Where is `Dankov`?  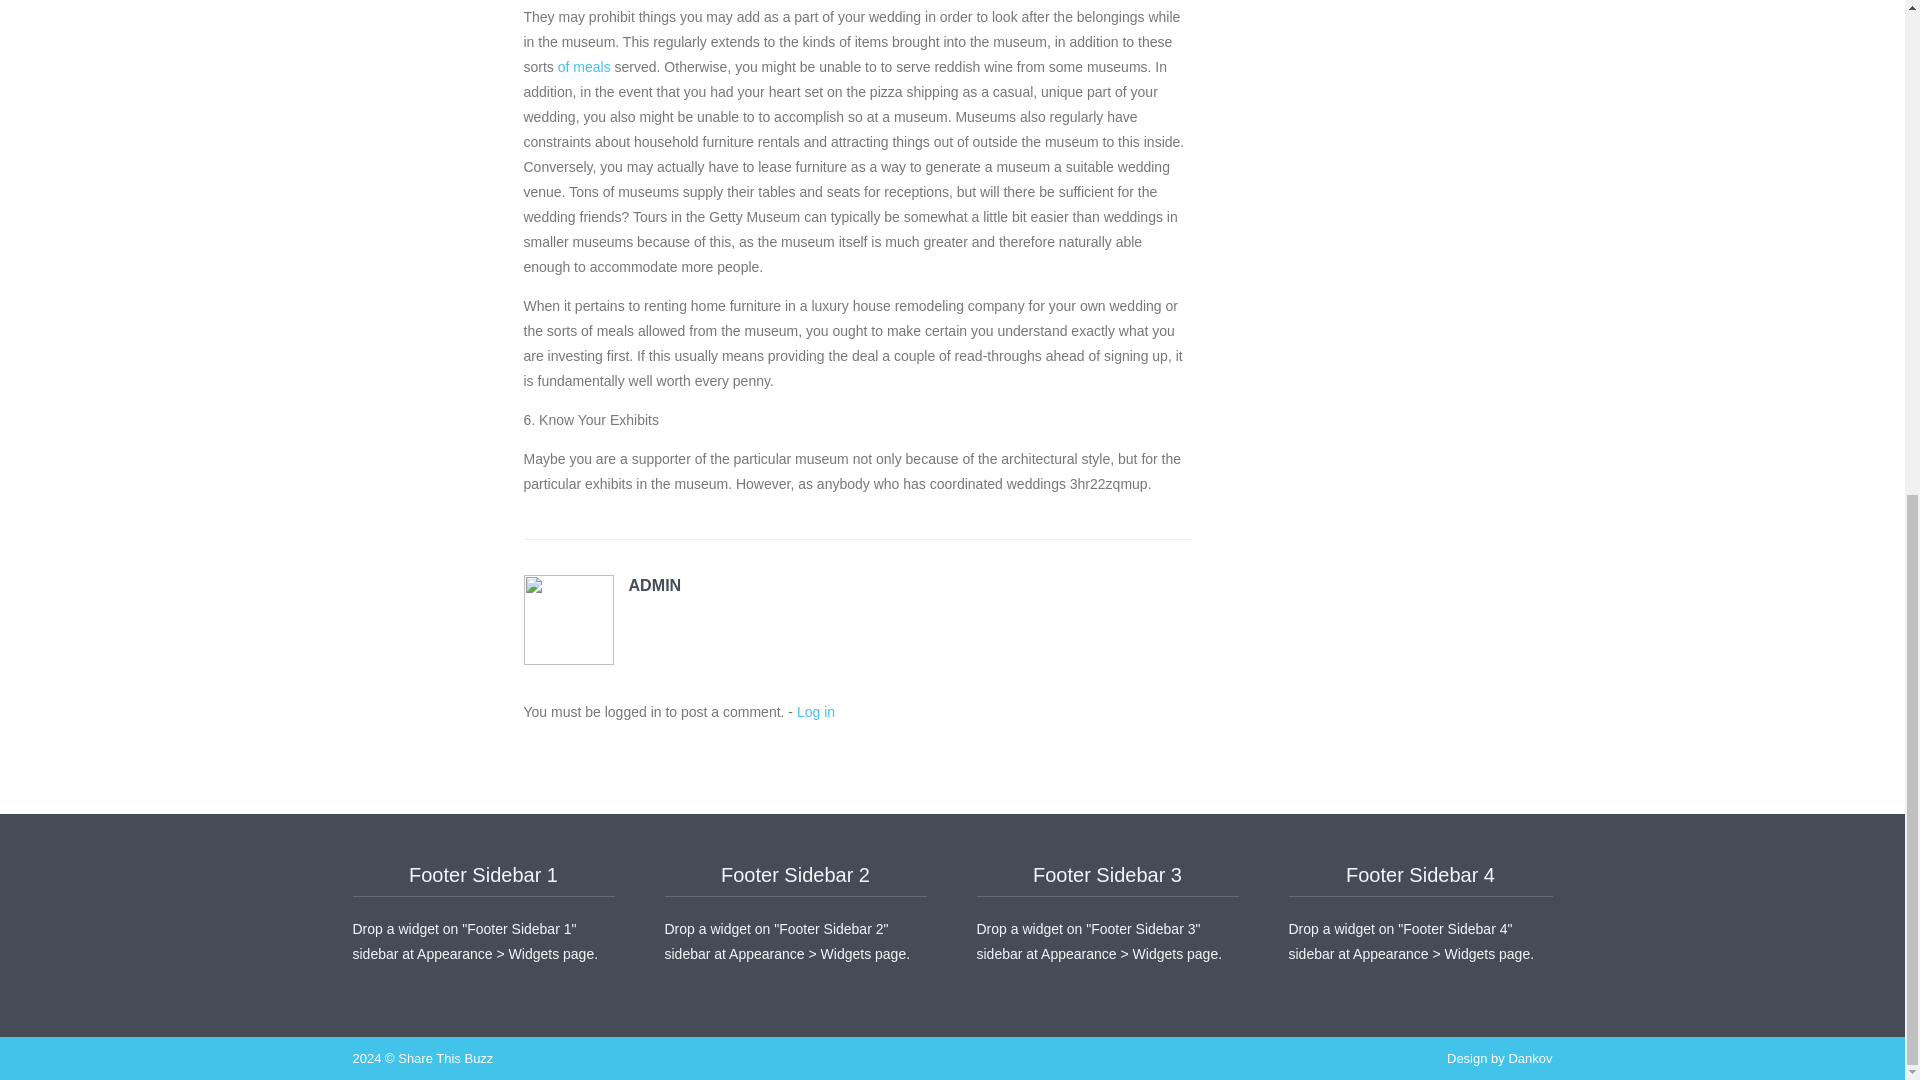
Dankov is located at coordinates (1529, 1058).